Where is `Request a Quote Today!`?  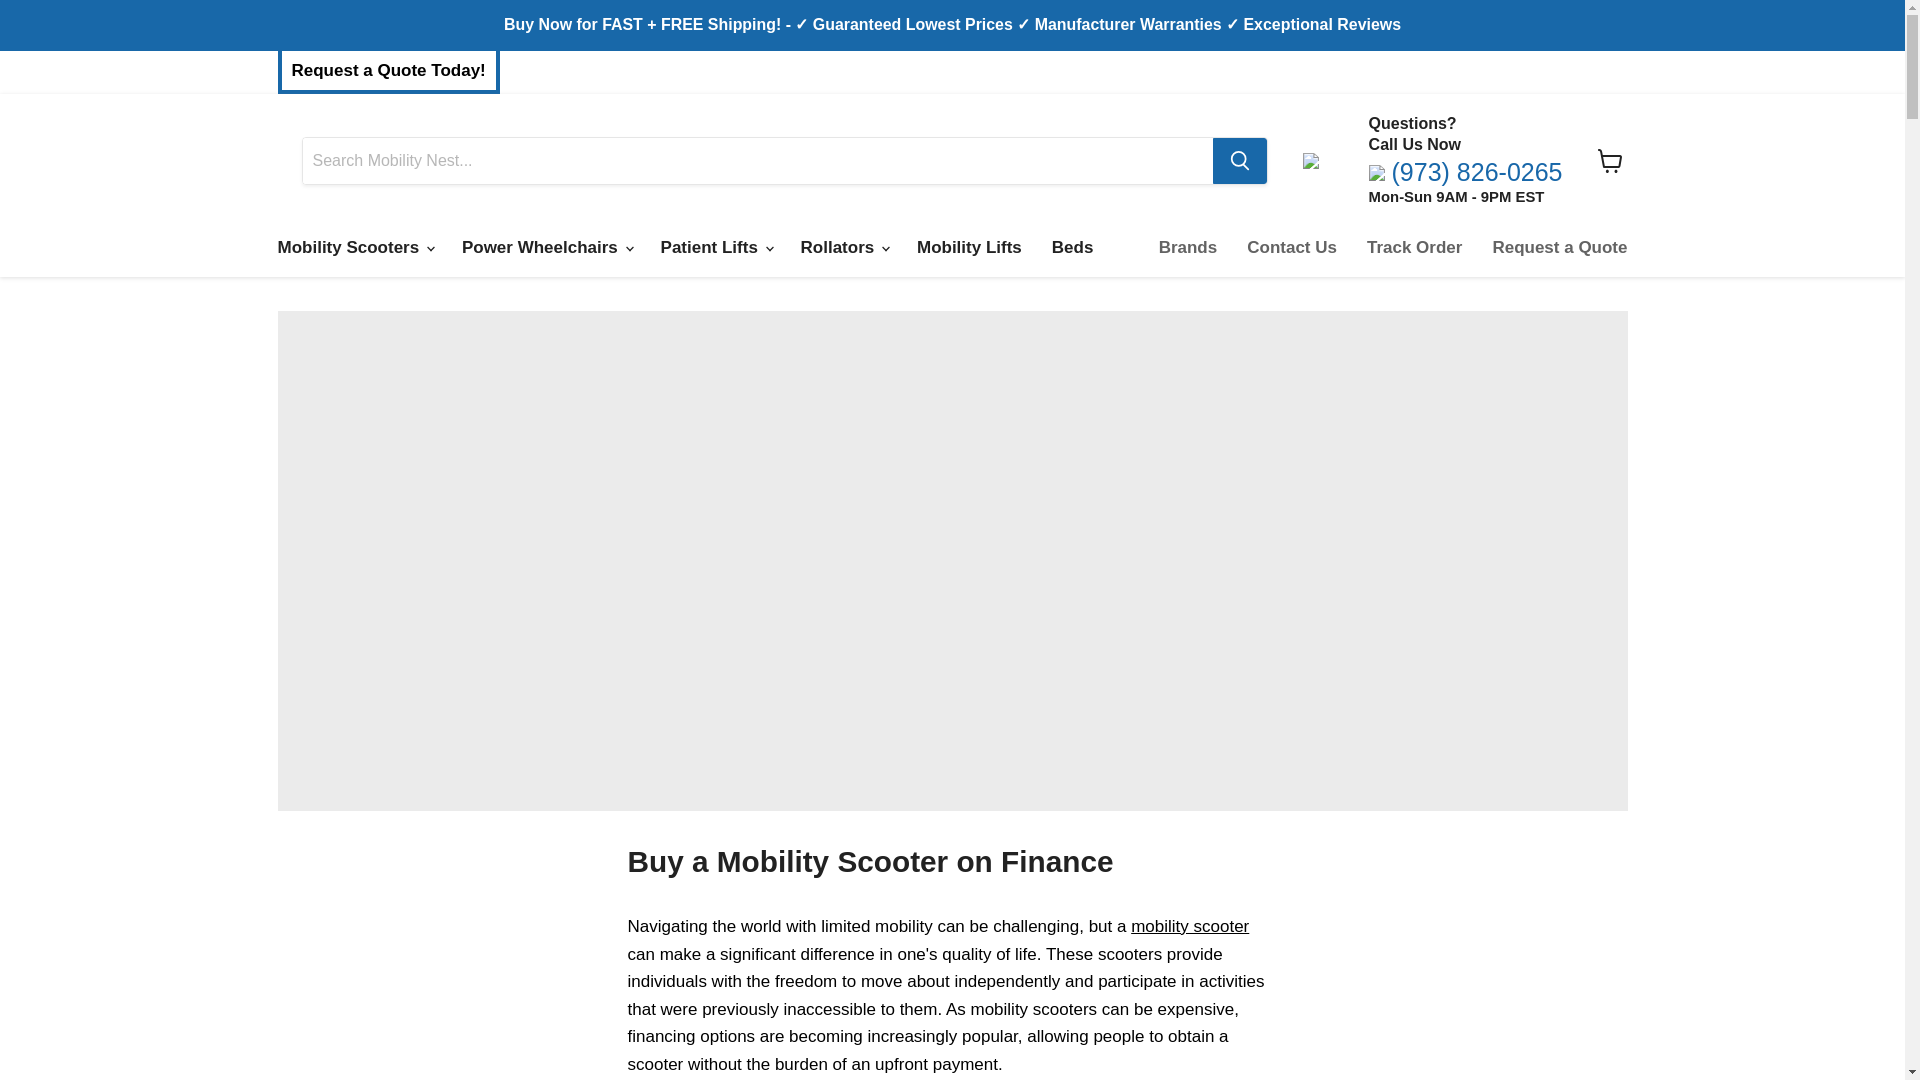 Request a Quote Today! is located at coordinates (388, 72).